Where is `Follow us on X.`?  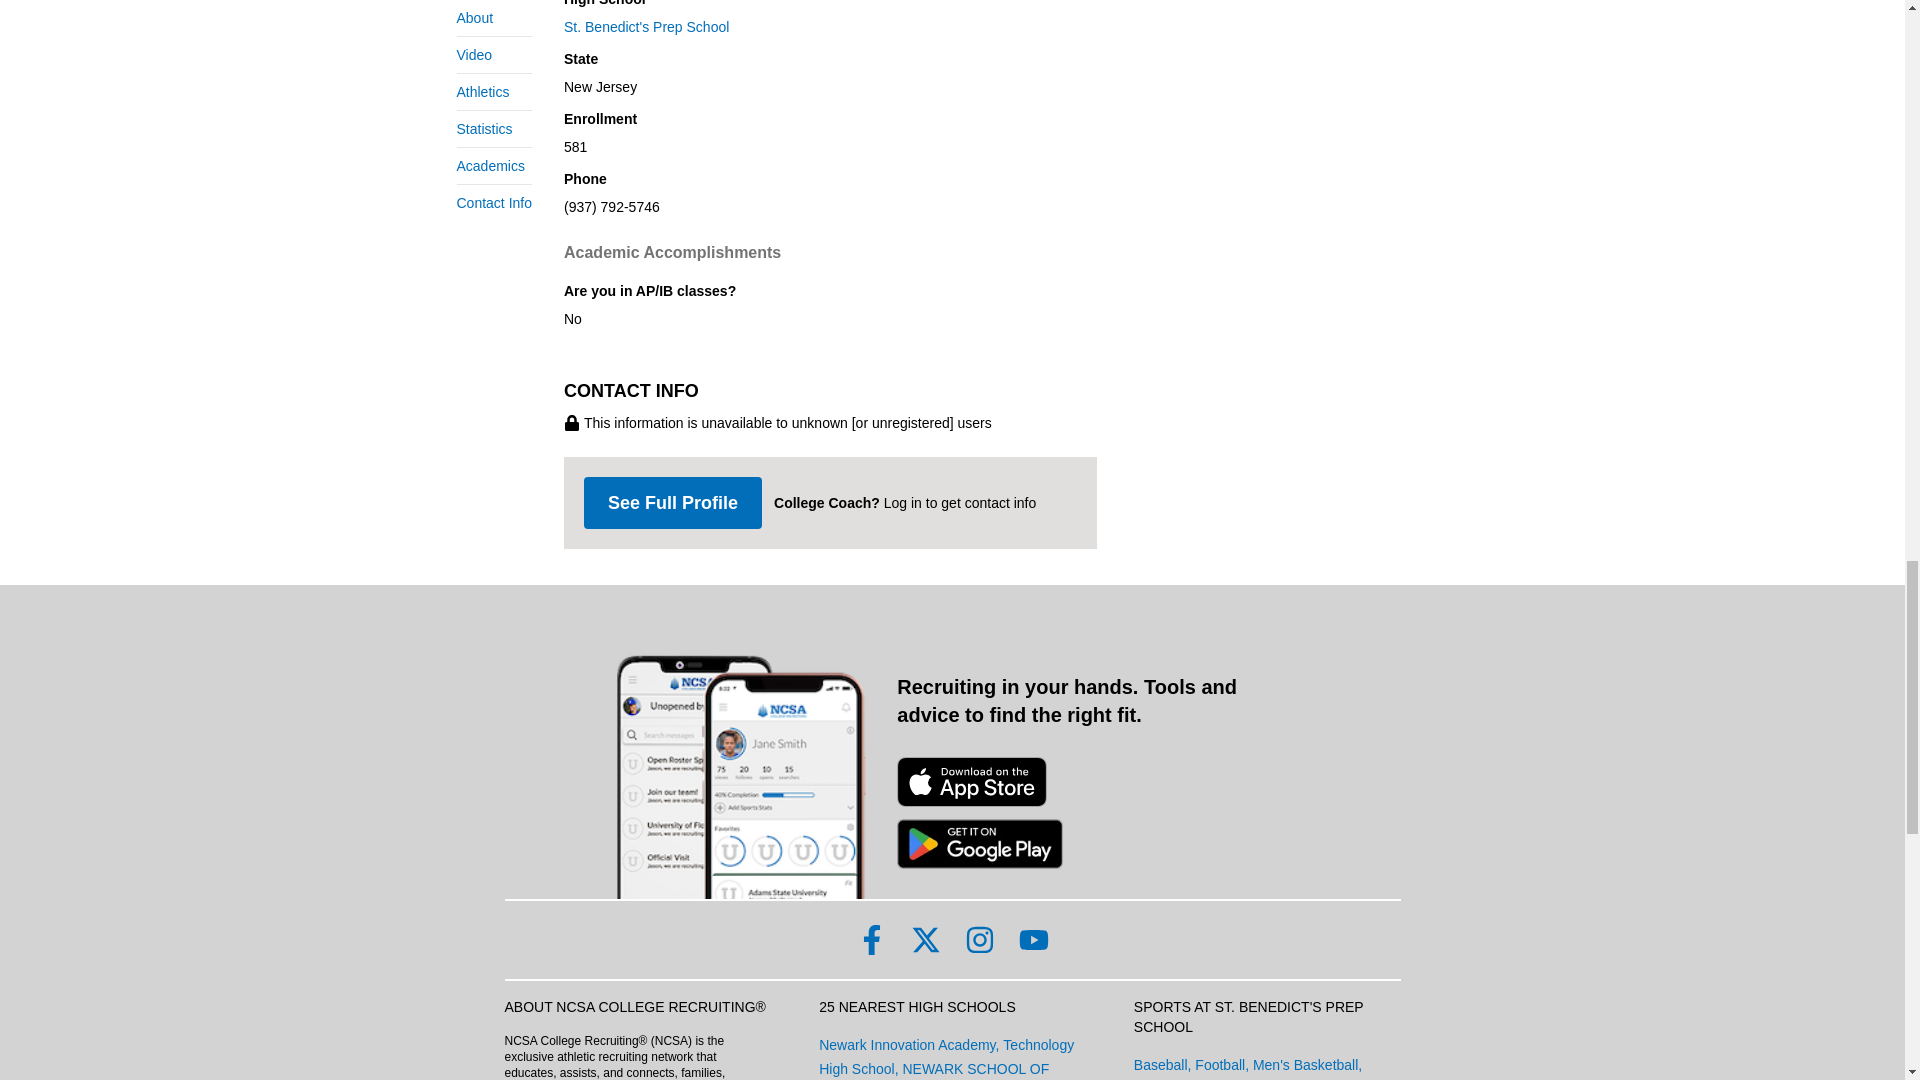 Follow us on X. is located at coordinates (925, 939).